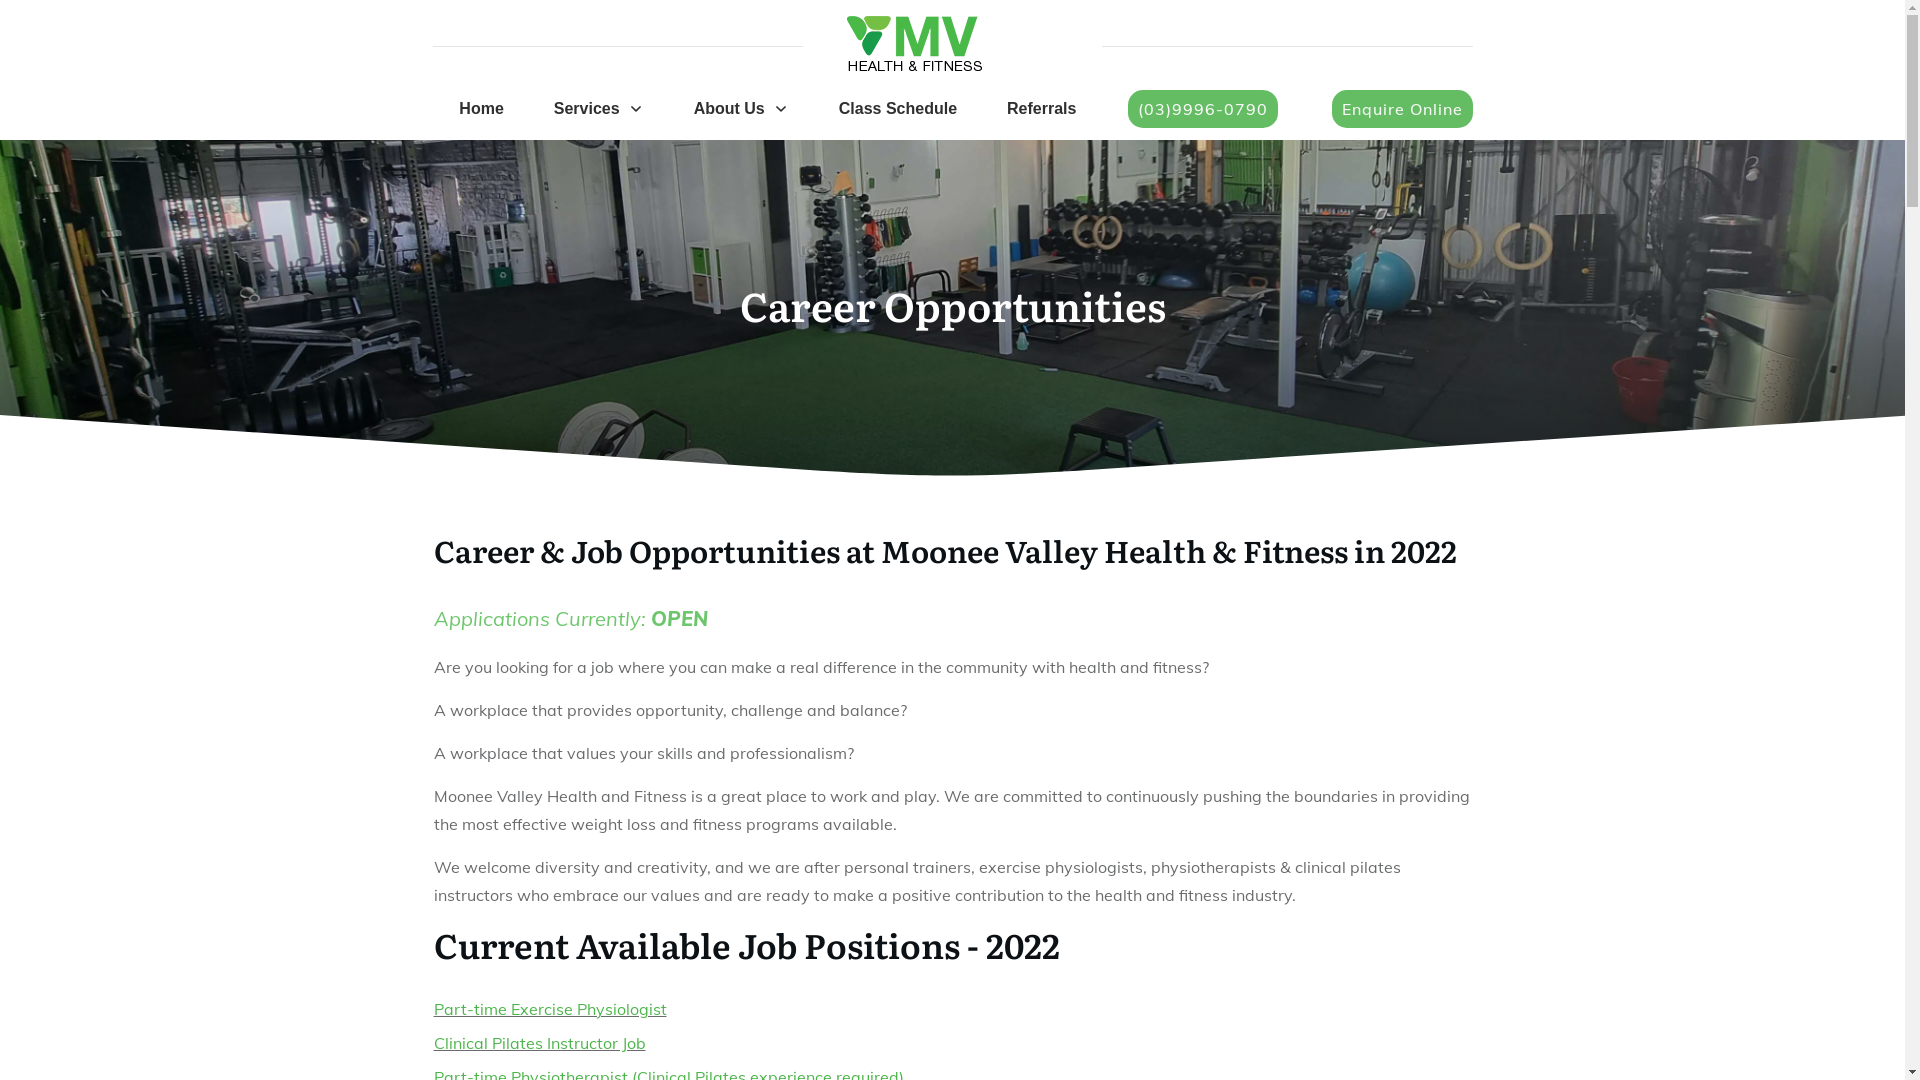 The image size is (1920, 1080). What do you see at coordinates (898, 109) in the screenshot?
I see `Class Schedule` at bounding box center [898, 109].